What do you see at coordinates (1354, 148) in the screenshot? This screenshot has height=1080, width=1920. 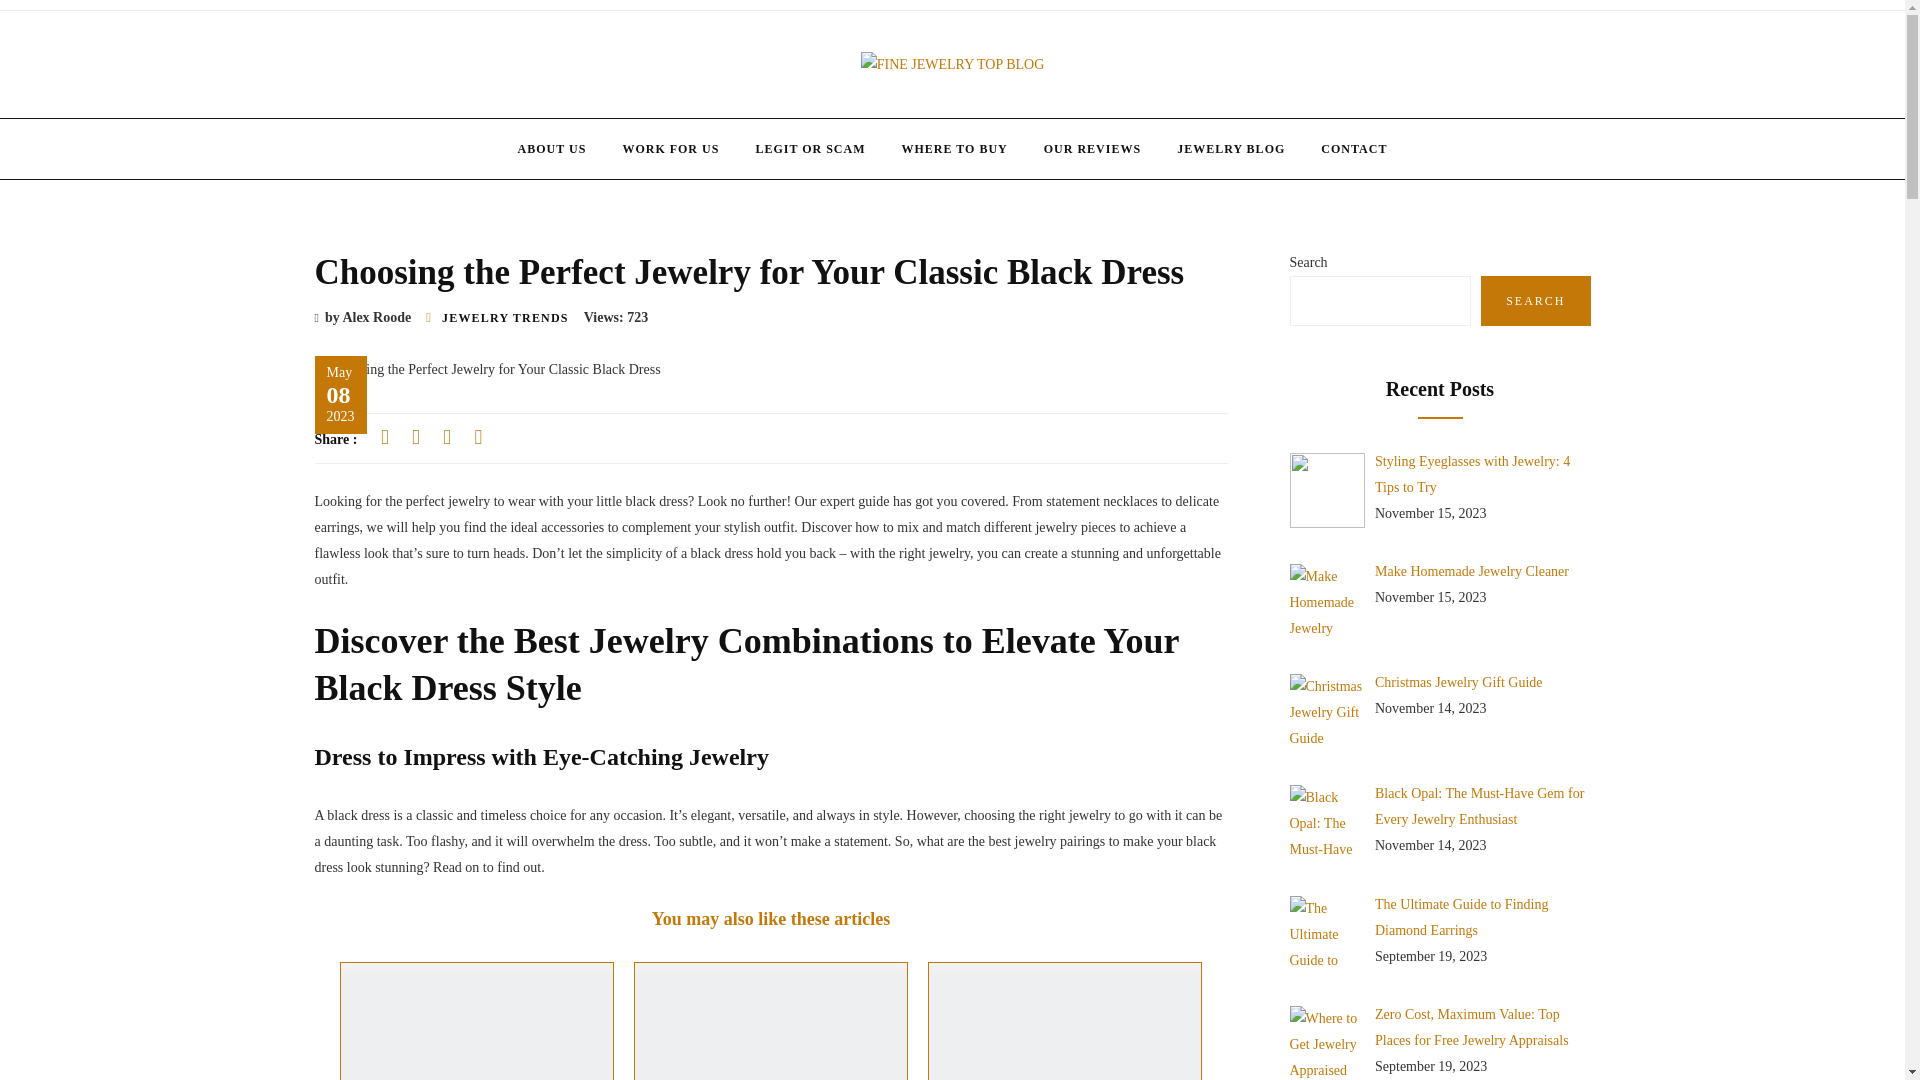 I see `CONTACT` at bounding box center [1354, 148].